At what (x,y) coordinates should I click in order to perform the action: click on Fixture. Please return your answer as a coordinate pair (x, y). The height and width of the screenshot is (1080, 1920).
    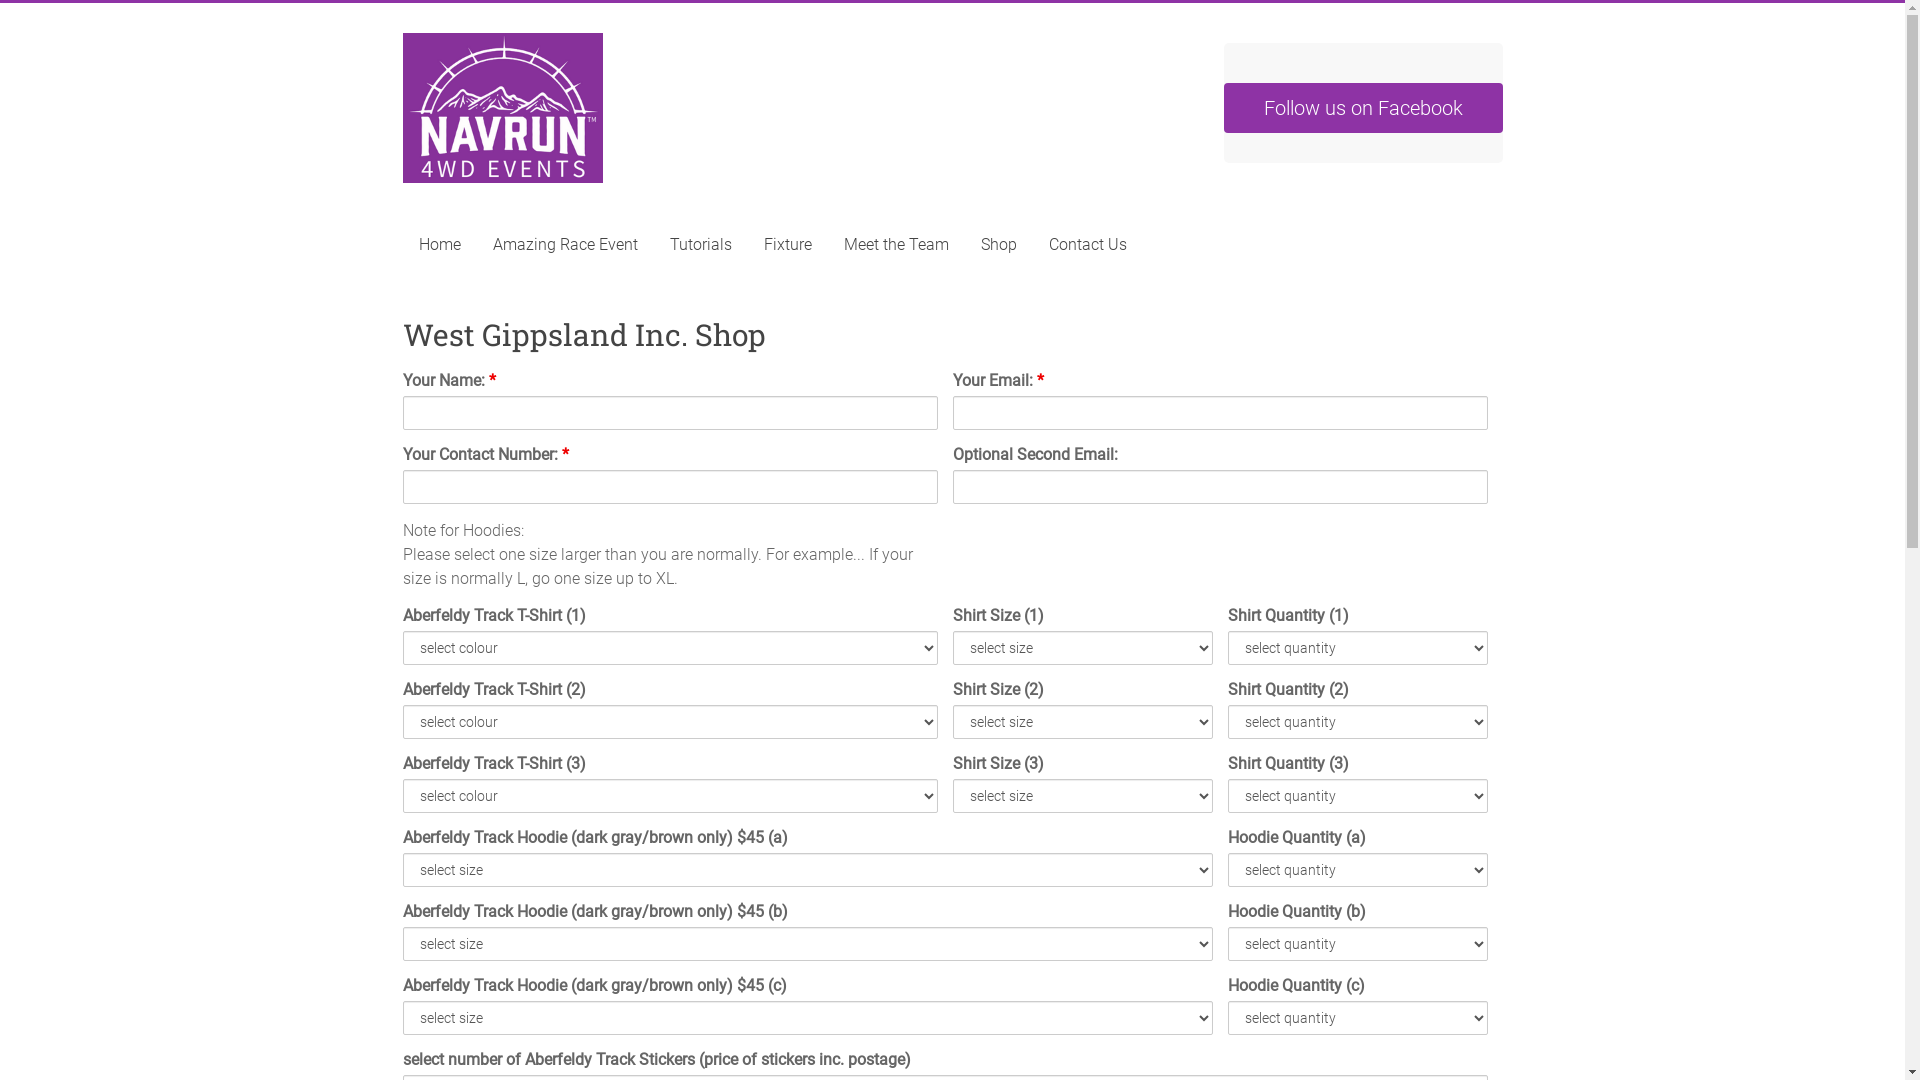
    Looking at the image, I should click on (788, 245).